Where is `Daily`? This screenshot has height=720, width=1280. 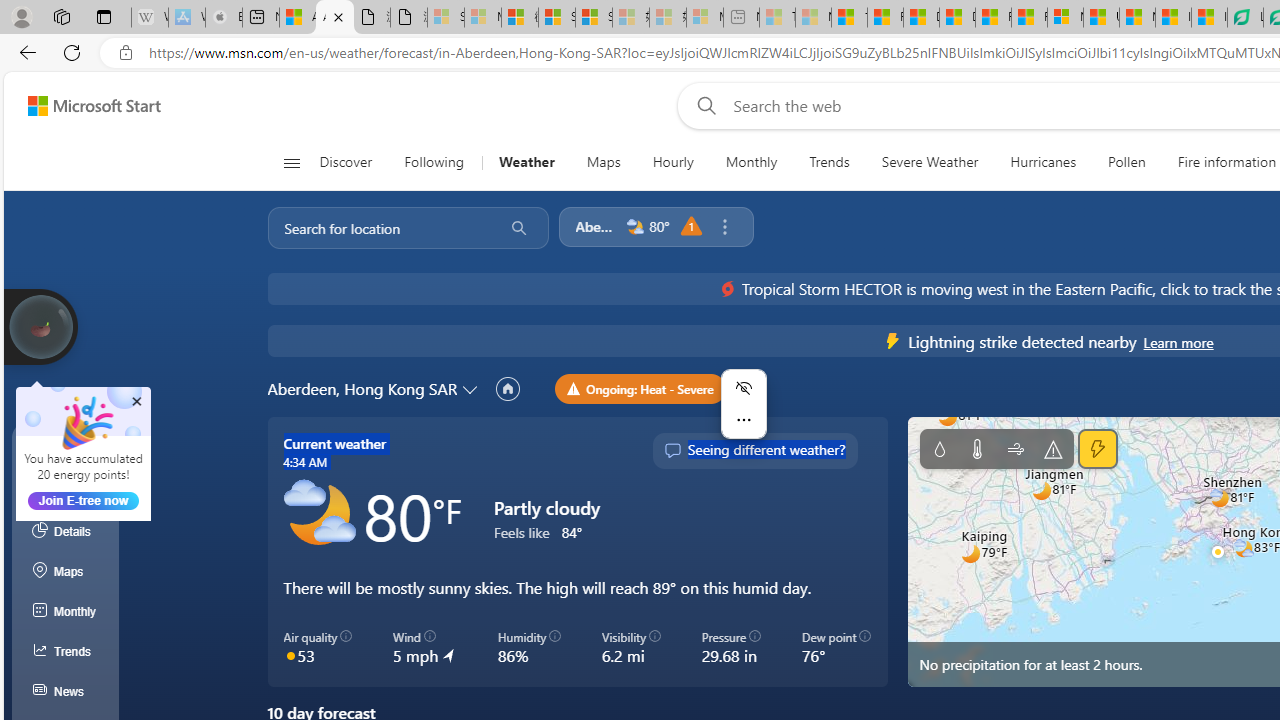 Daily is located at coordinates (66, 492).